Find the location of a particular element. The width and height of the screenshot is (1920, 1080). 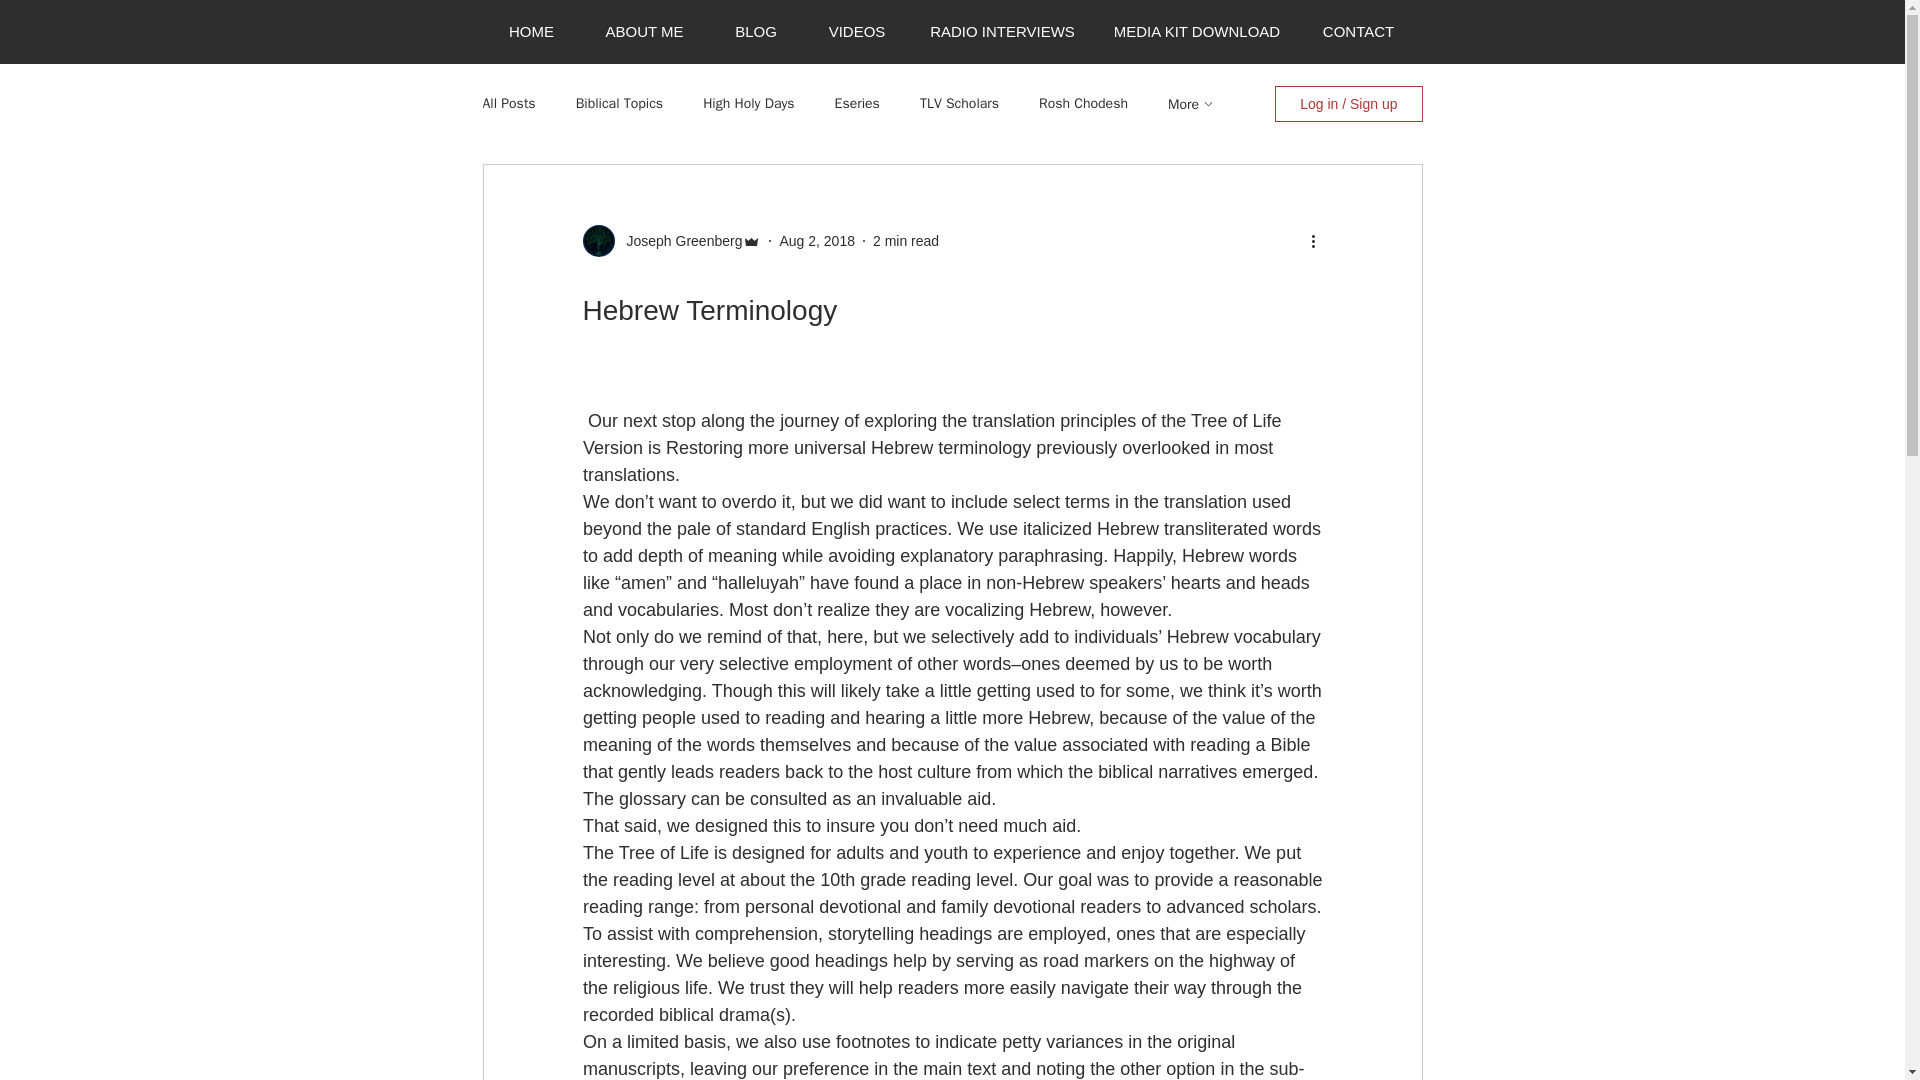

2 min read is located at coordinates (906, 240).